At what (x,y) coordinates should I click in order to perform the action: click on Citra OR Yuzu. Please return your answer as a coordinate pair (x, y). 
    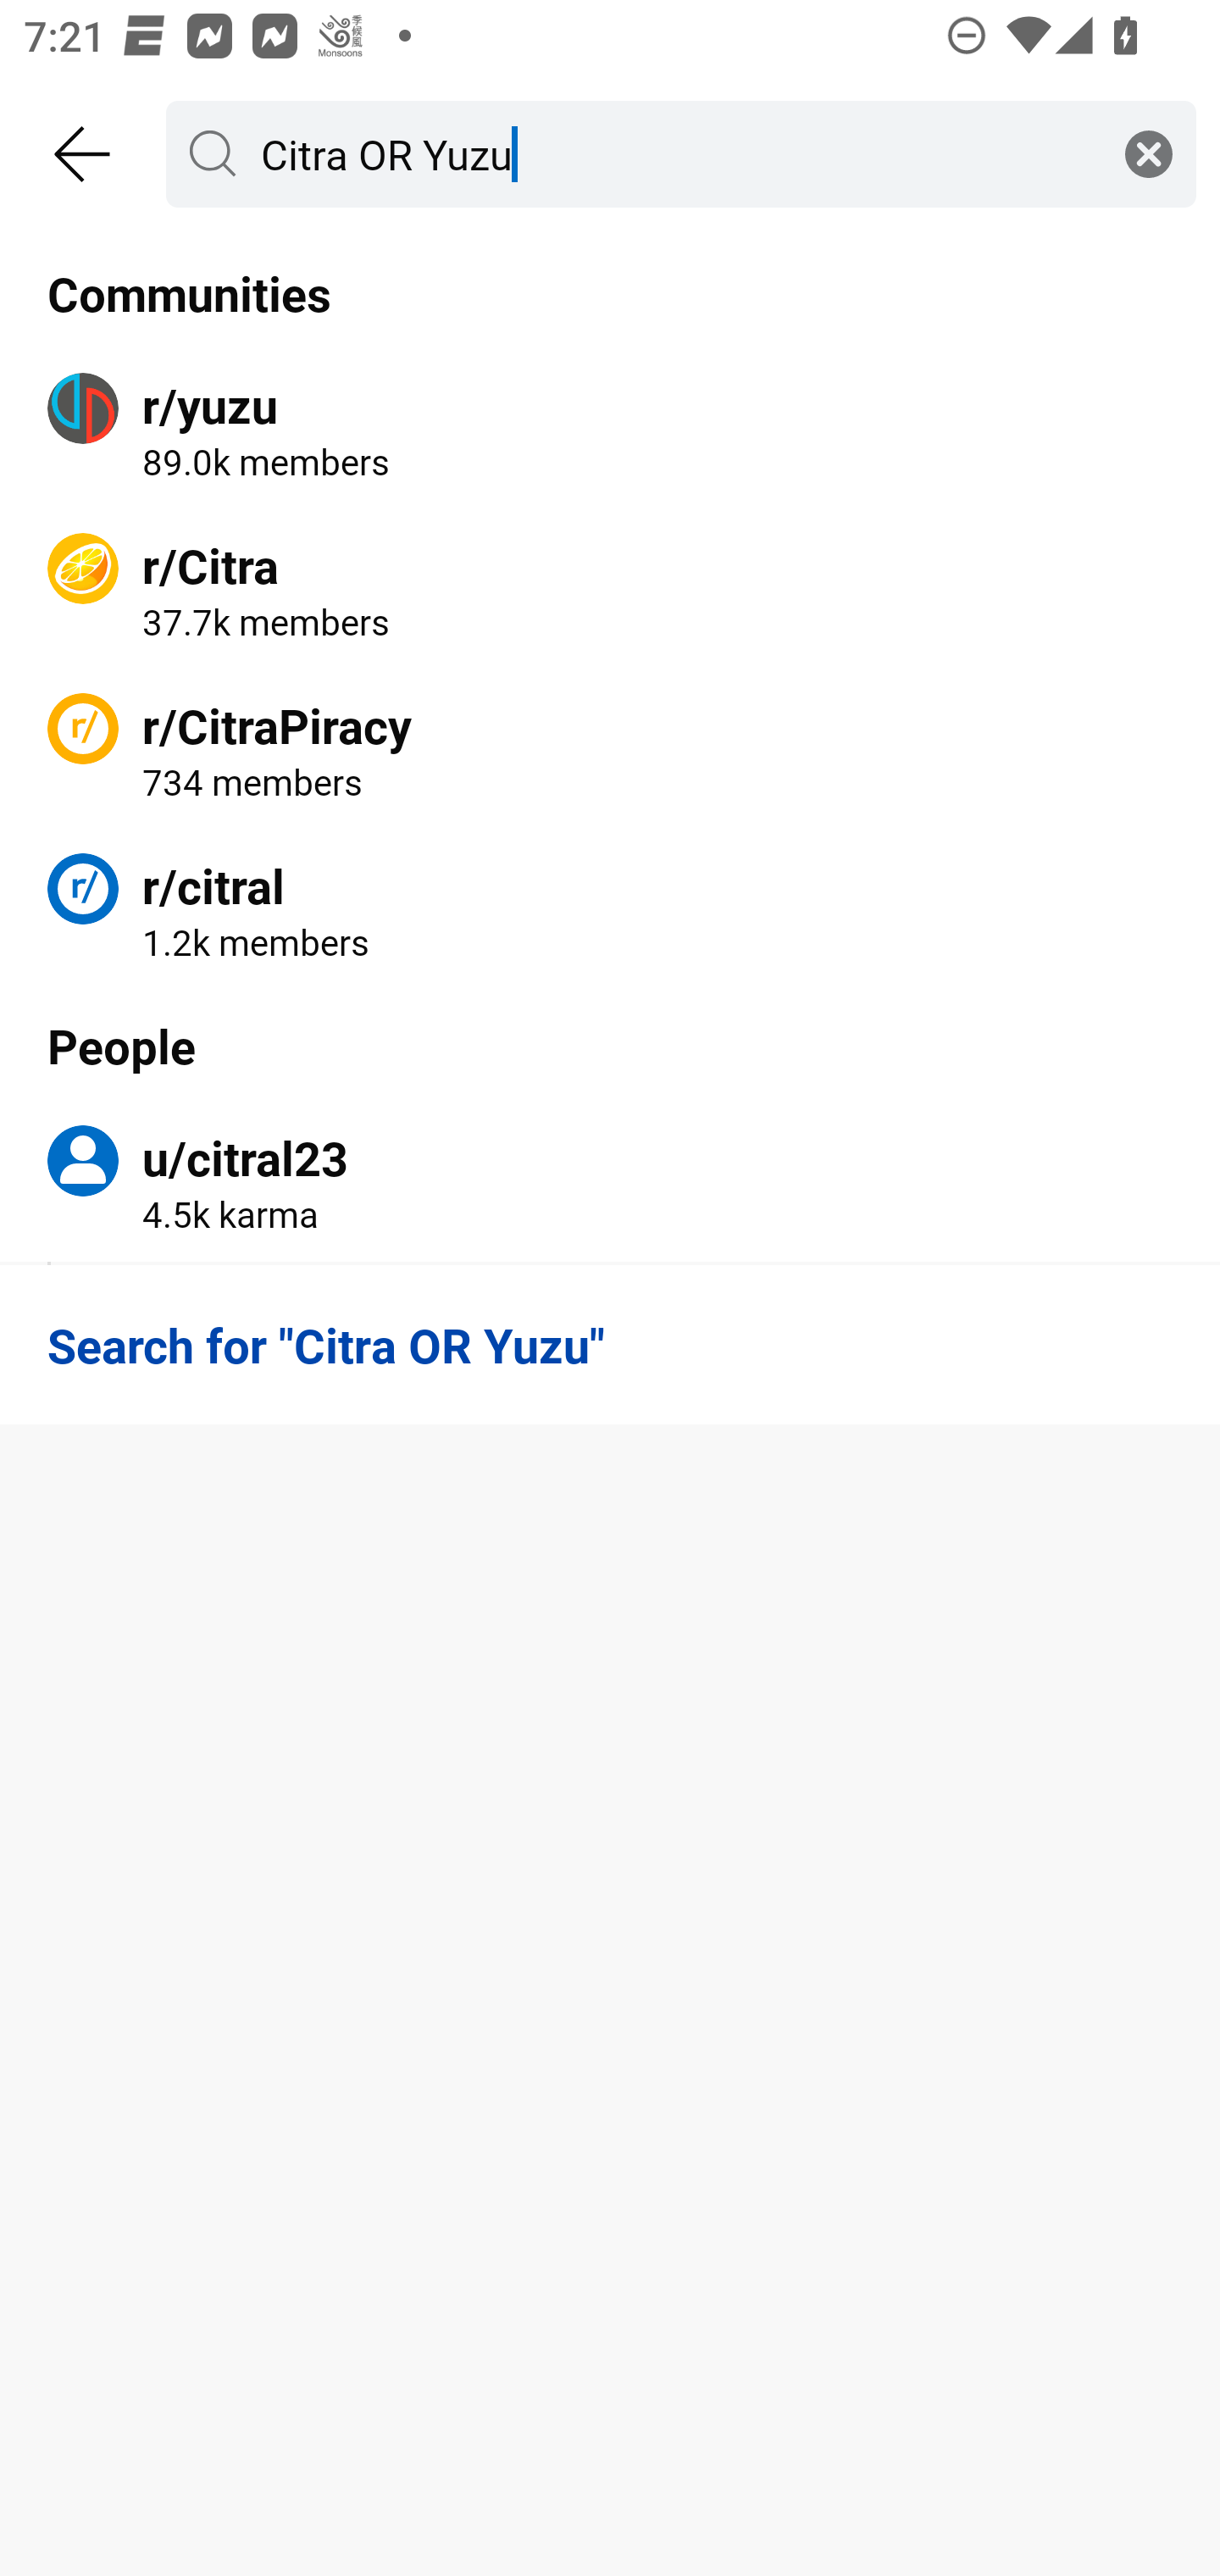
    Looking at the image, I should click on (674, 153).